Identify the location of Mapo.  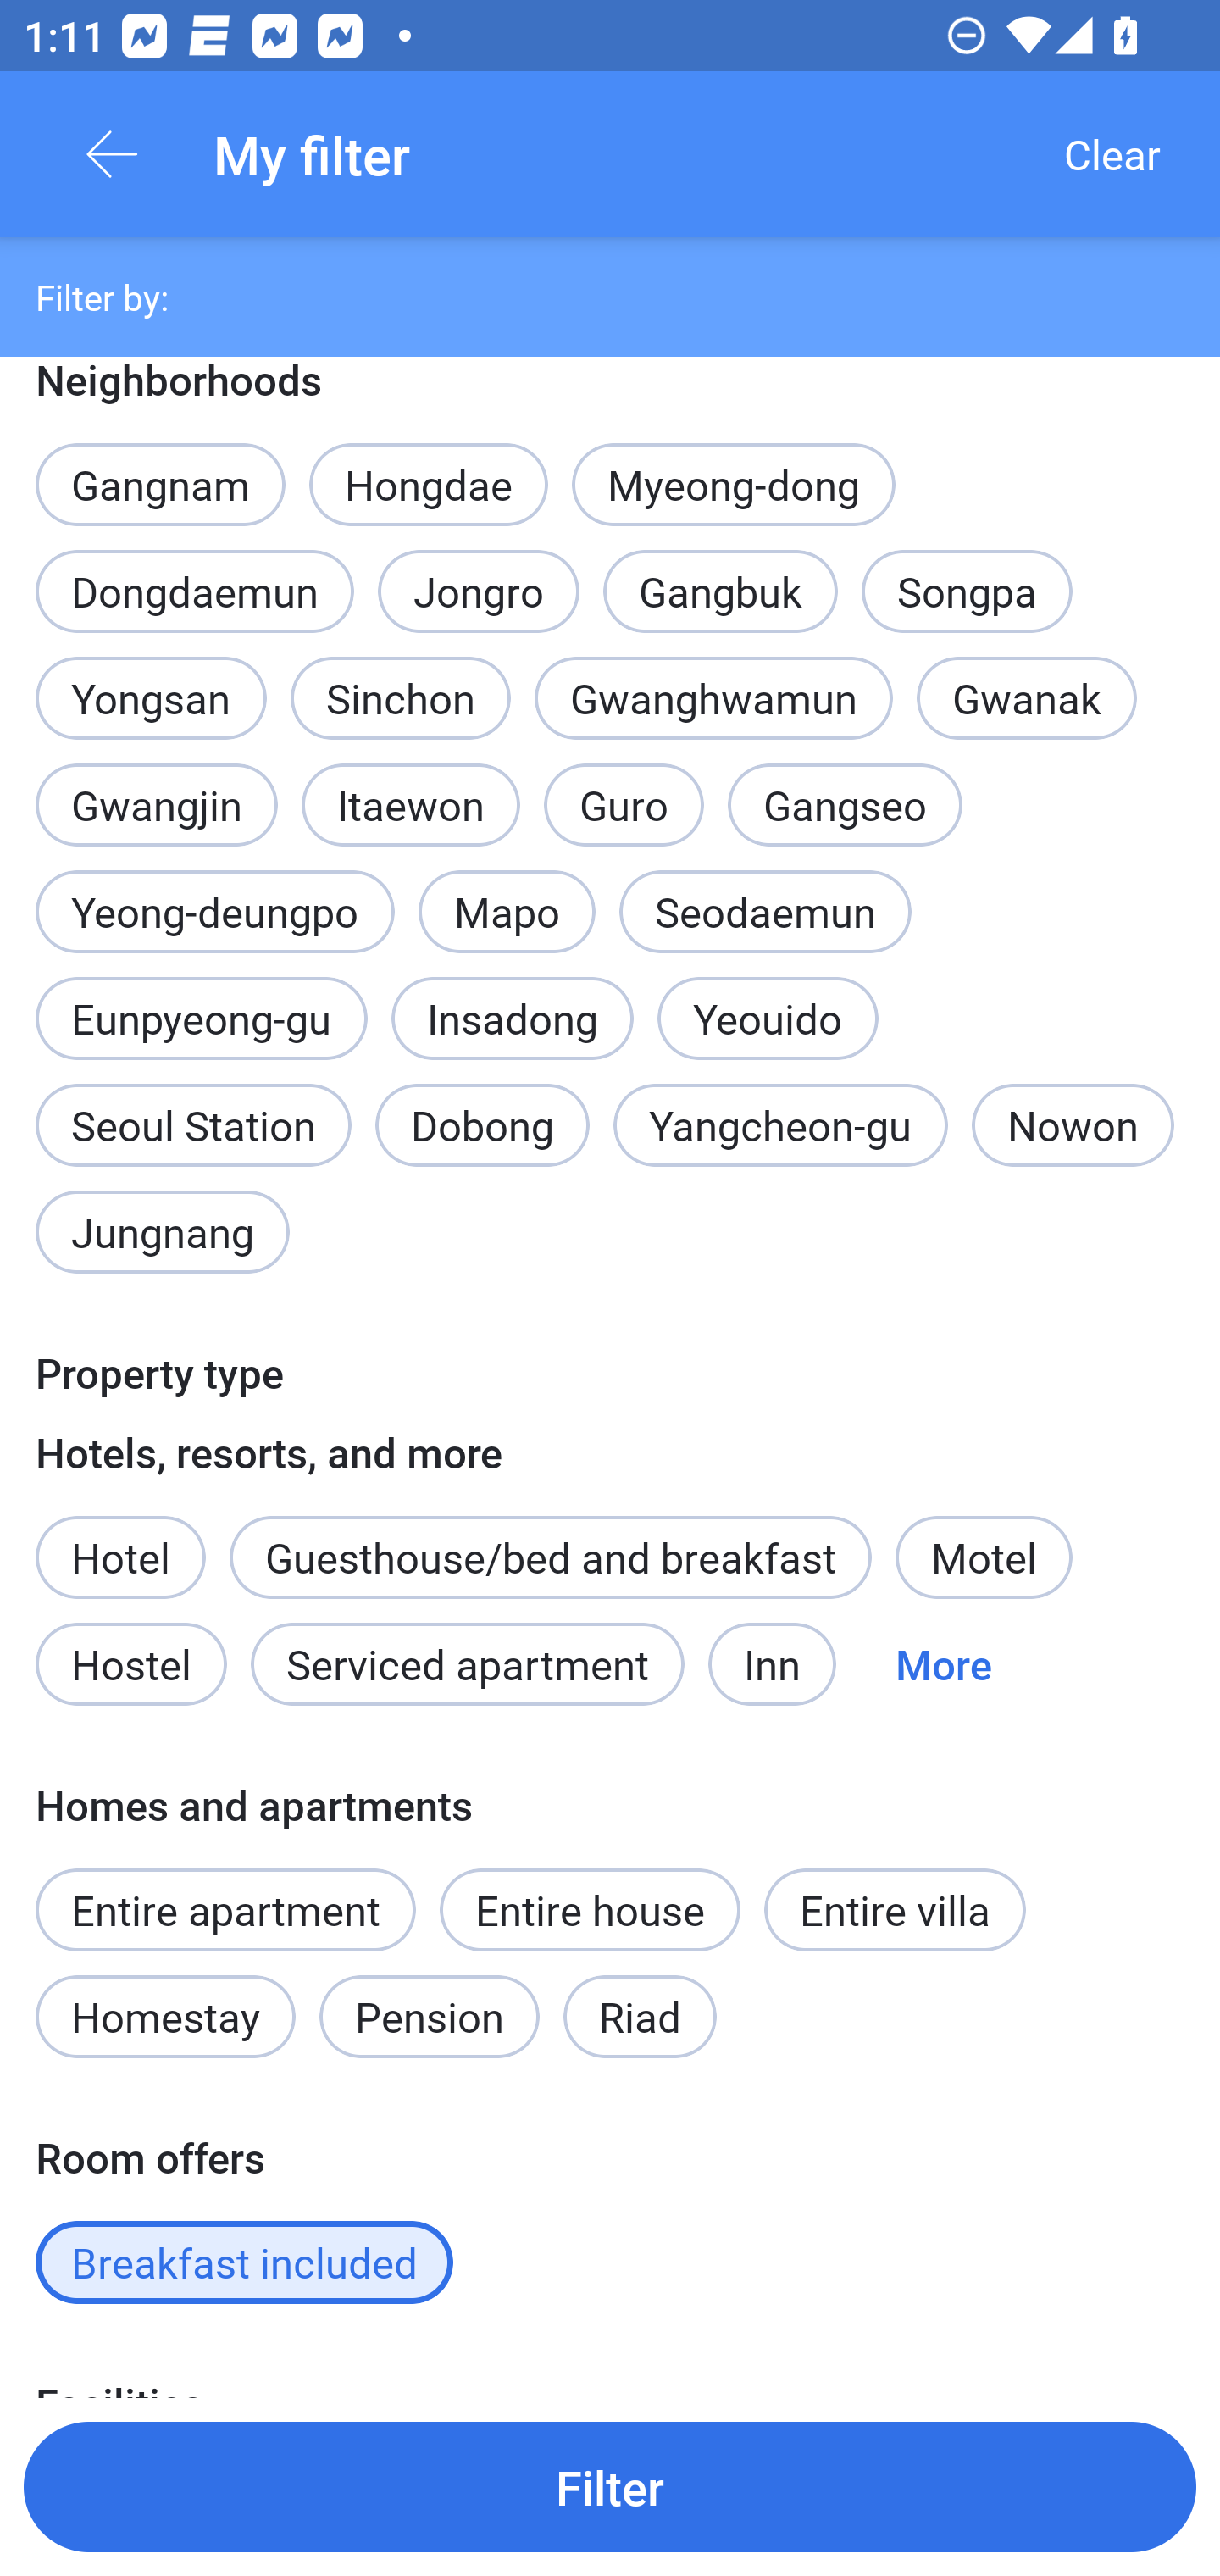
(507, 893).